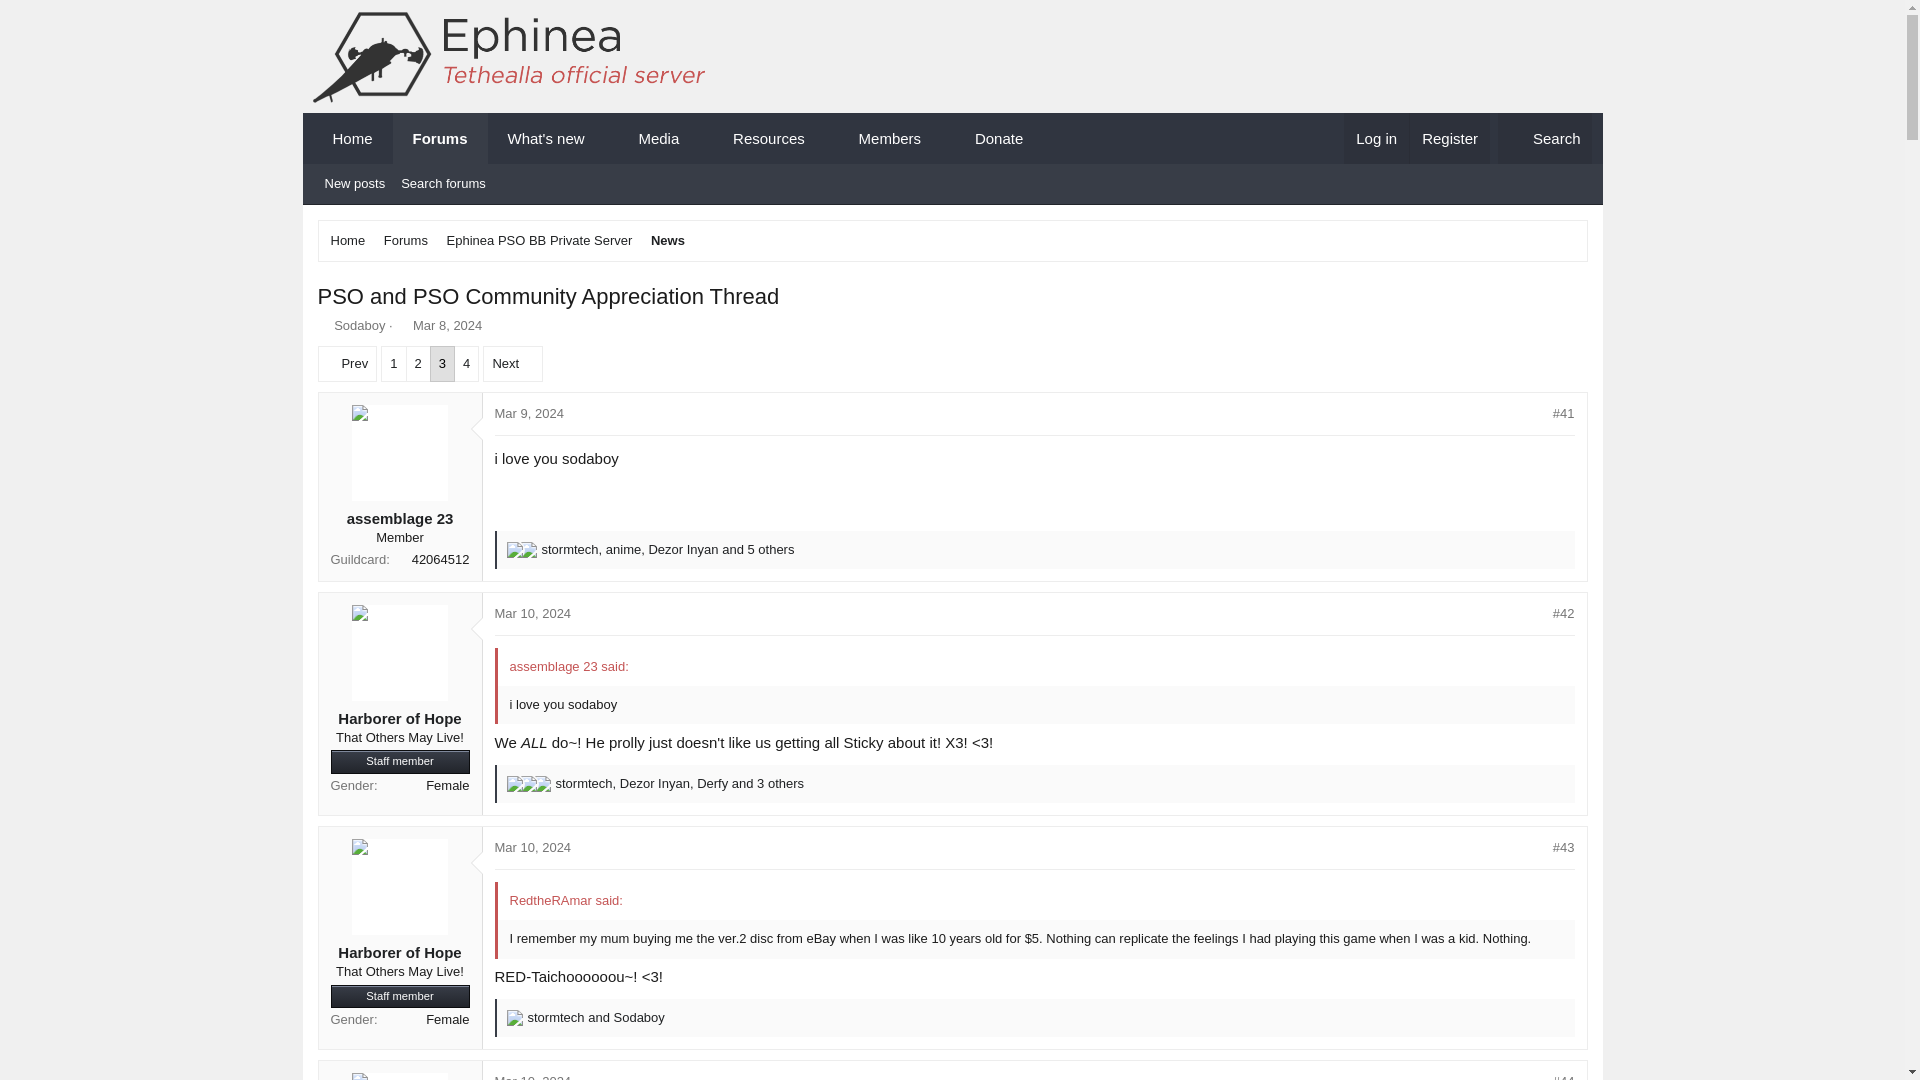  What do you see at coordinates (514, 784) in the screenshot?
I see `Like` at bounding box center [514, 784].